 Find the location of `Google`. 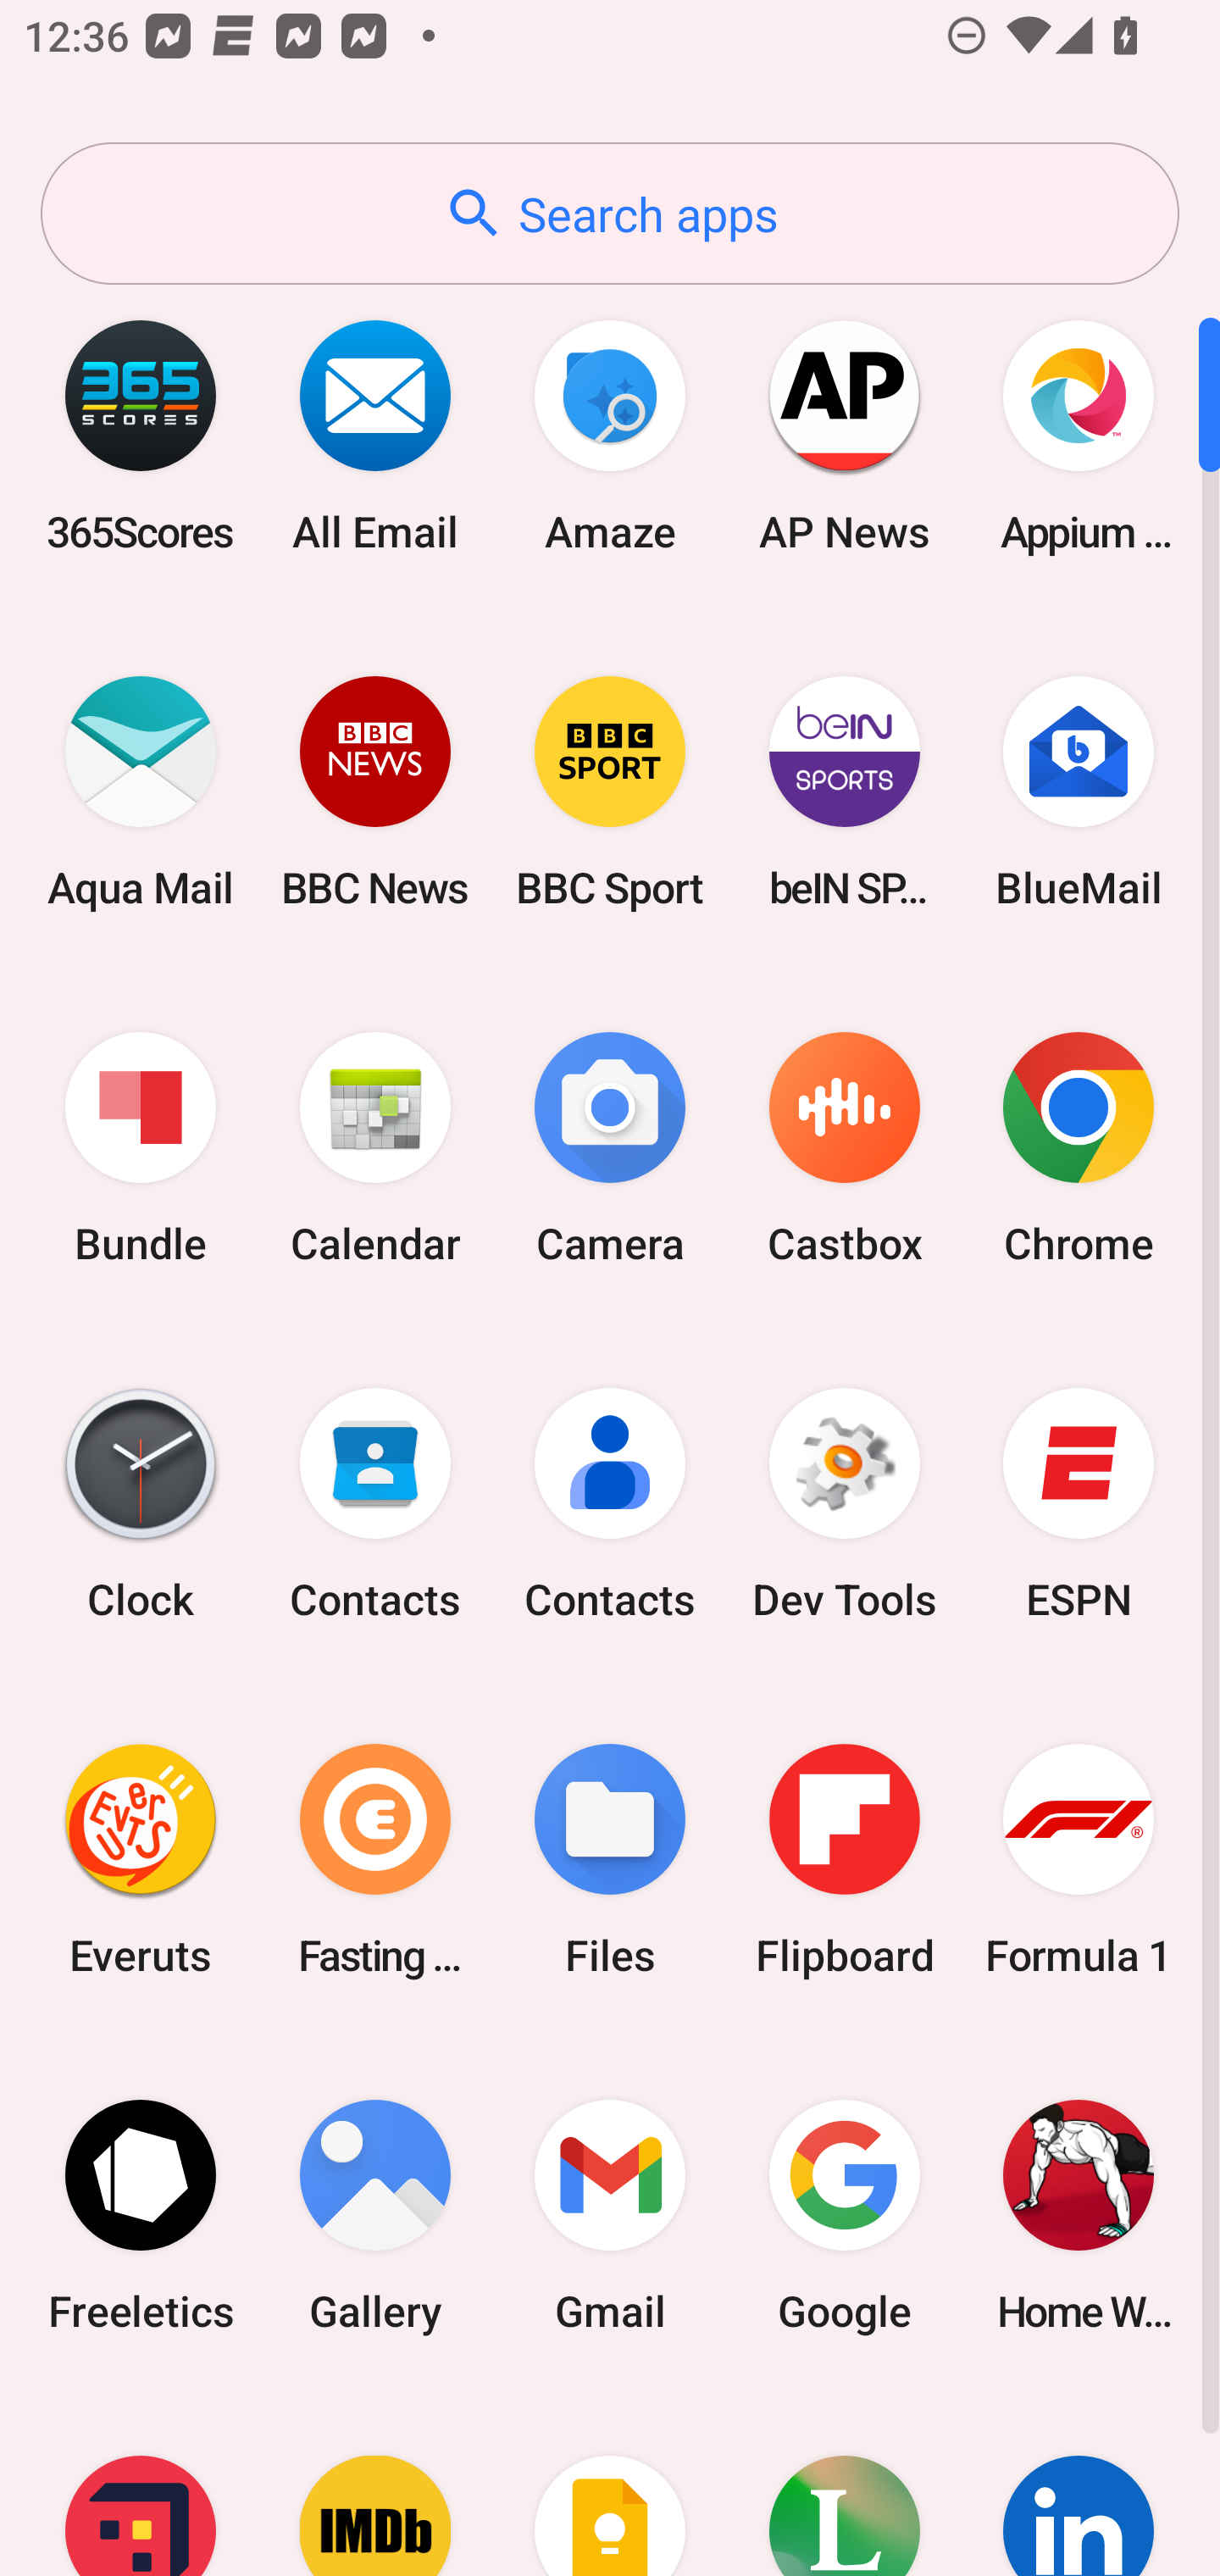

Google is located at coordinates (844, 2215).